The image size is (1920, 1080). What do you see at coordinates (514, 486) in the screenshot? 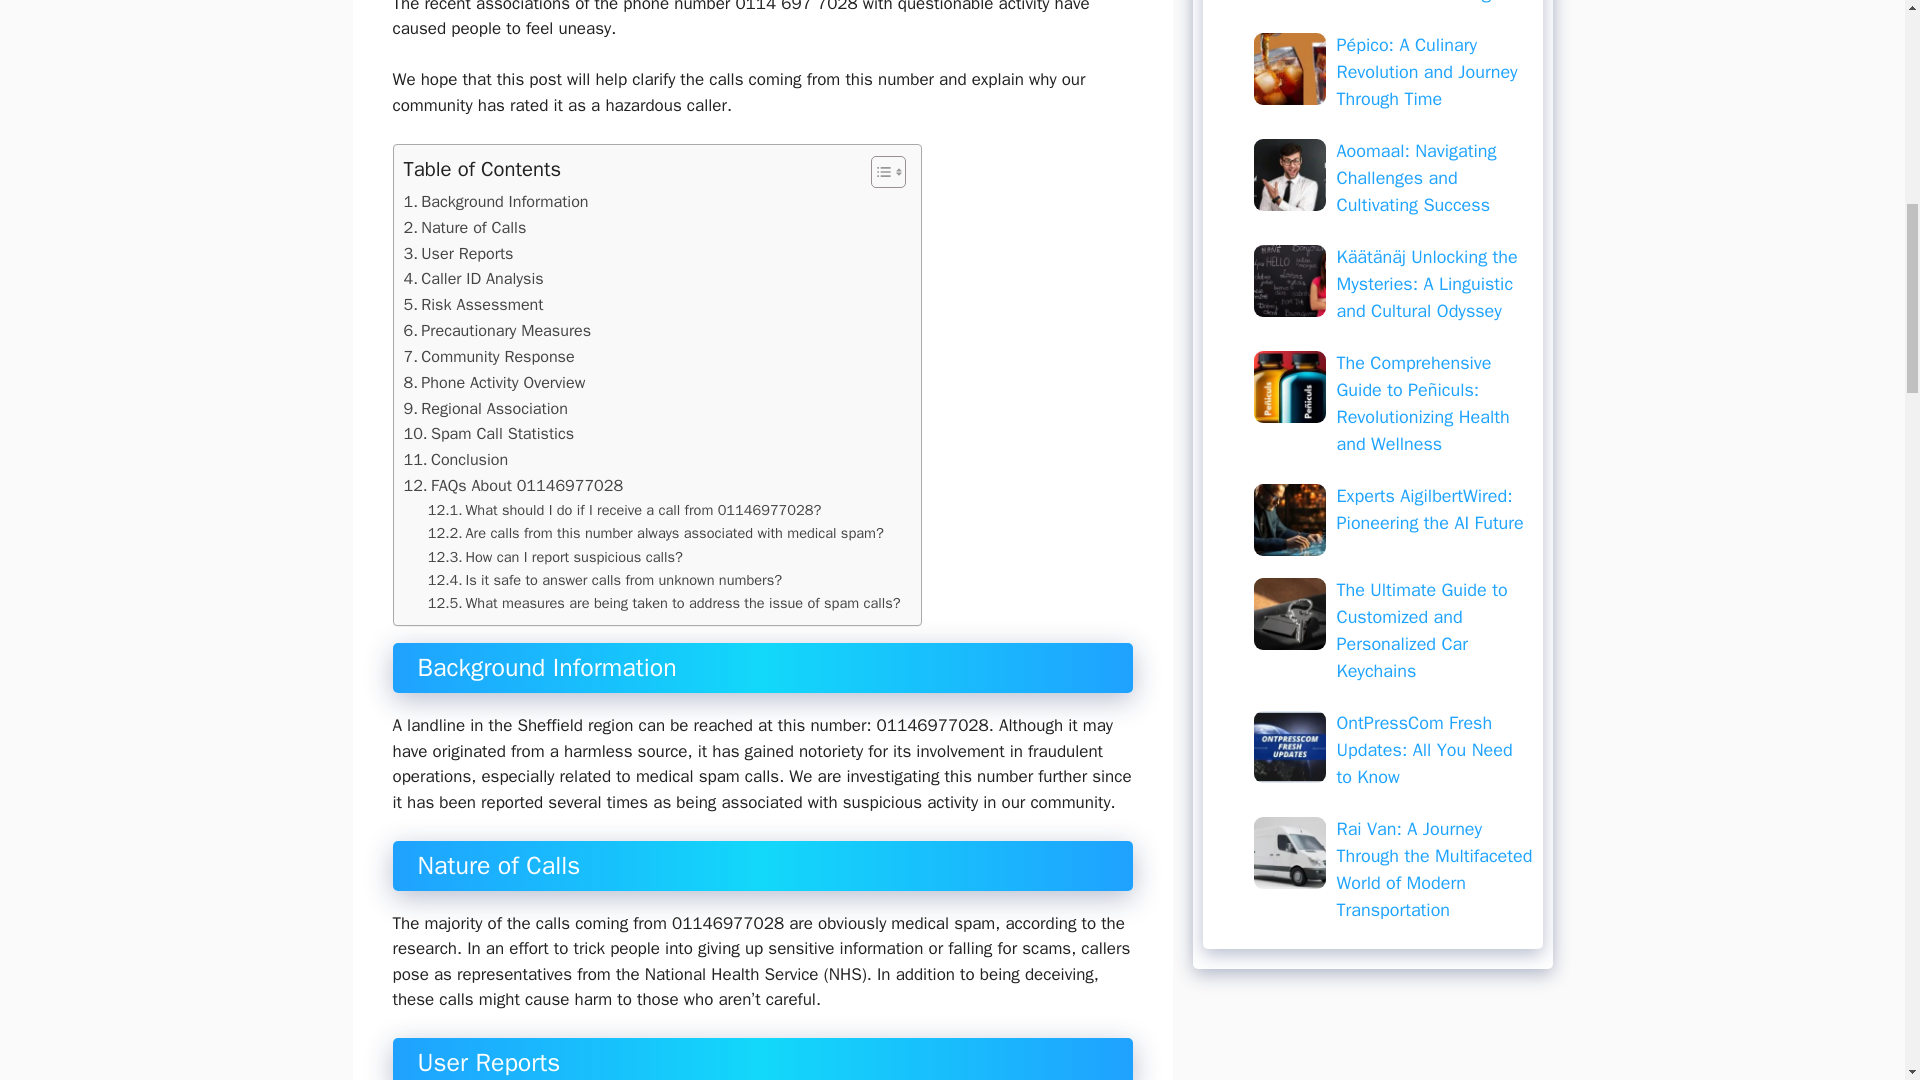
I see `FAQs About 01146977028` at bounding box center [514, 486].